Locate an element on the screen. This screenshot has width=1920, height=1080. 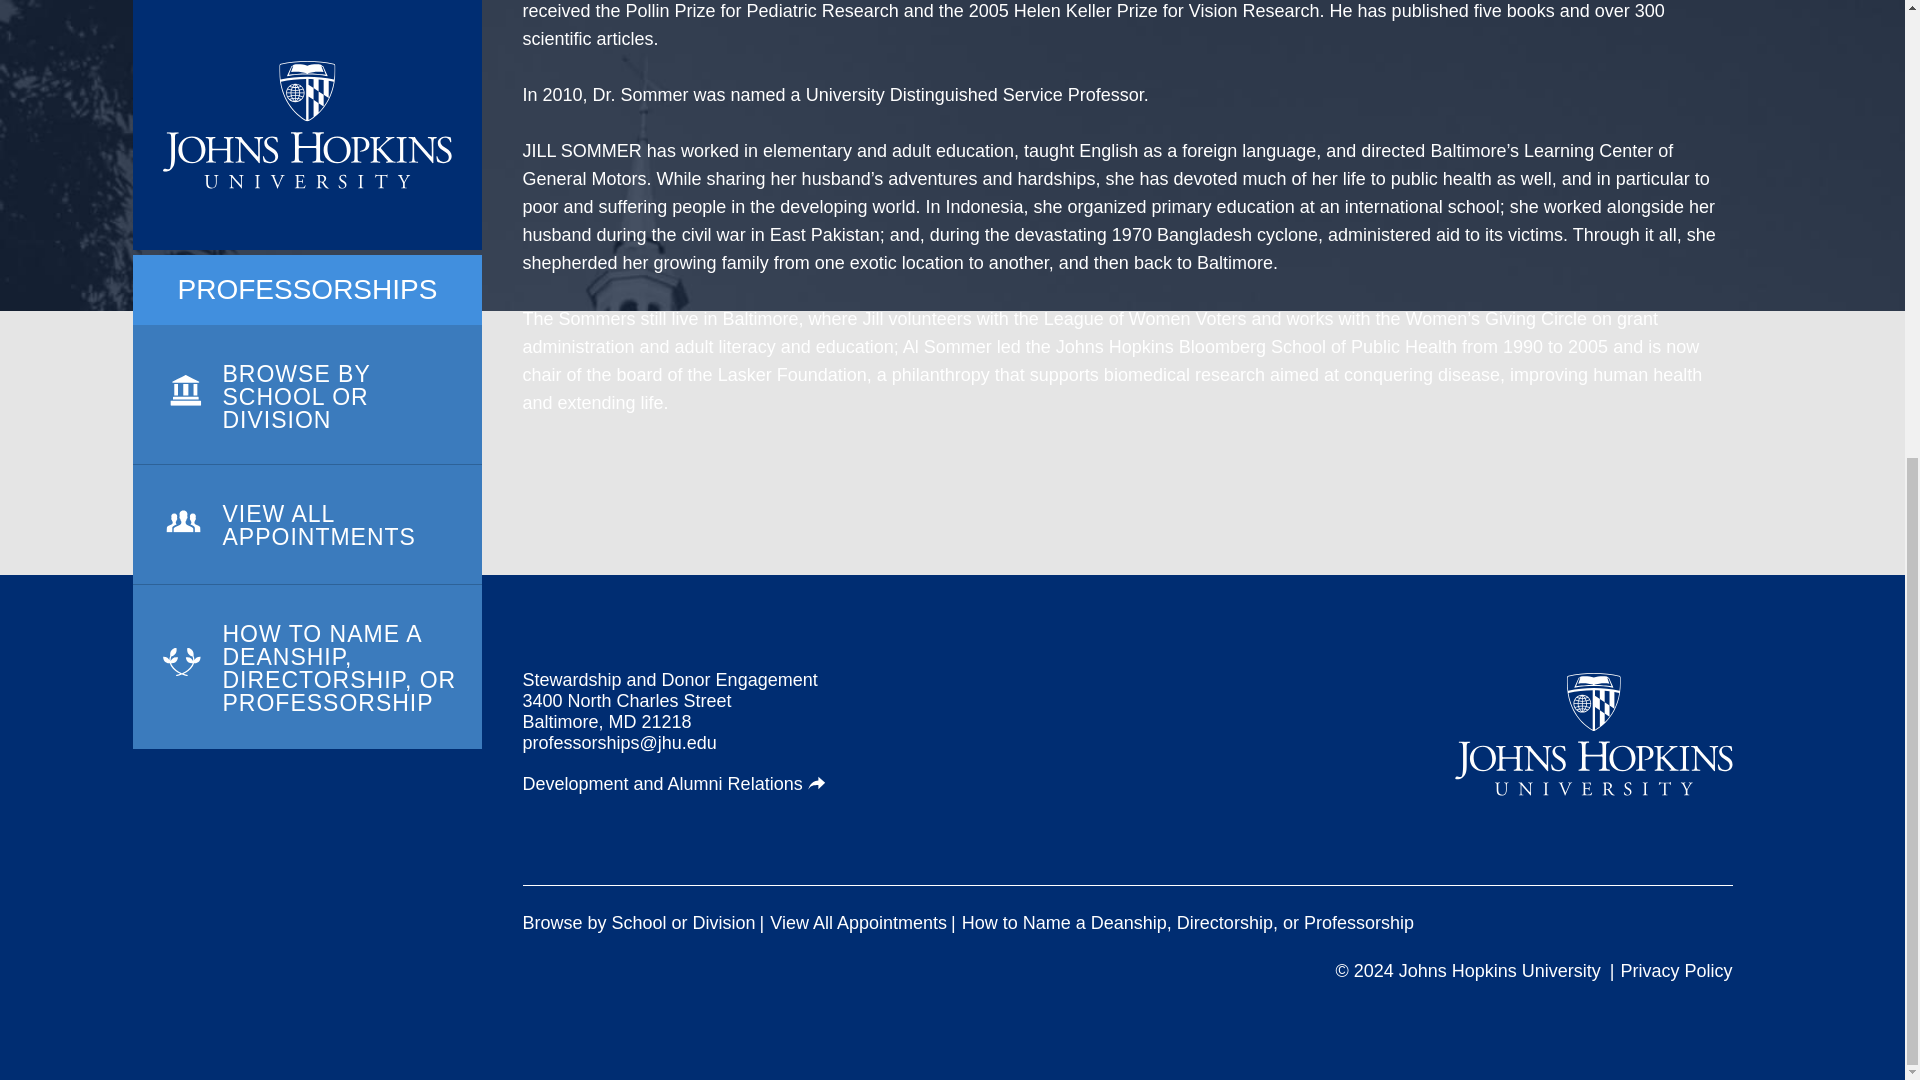
View All Appointments is located at coordinates (858, 923).